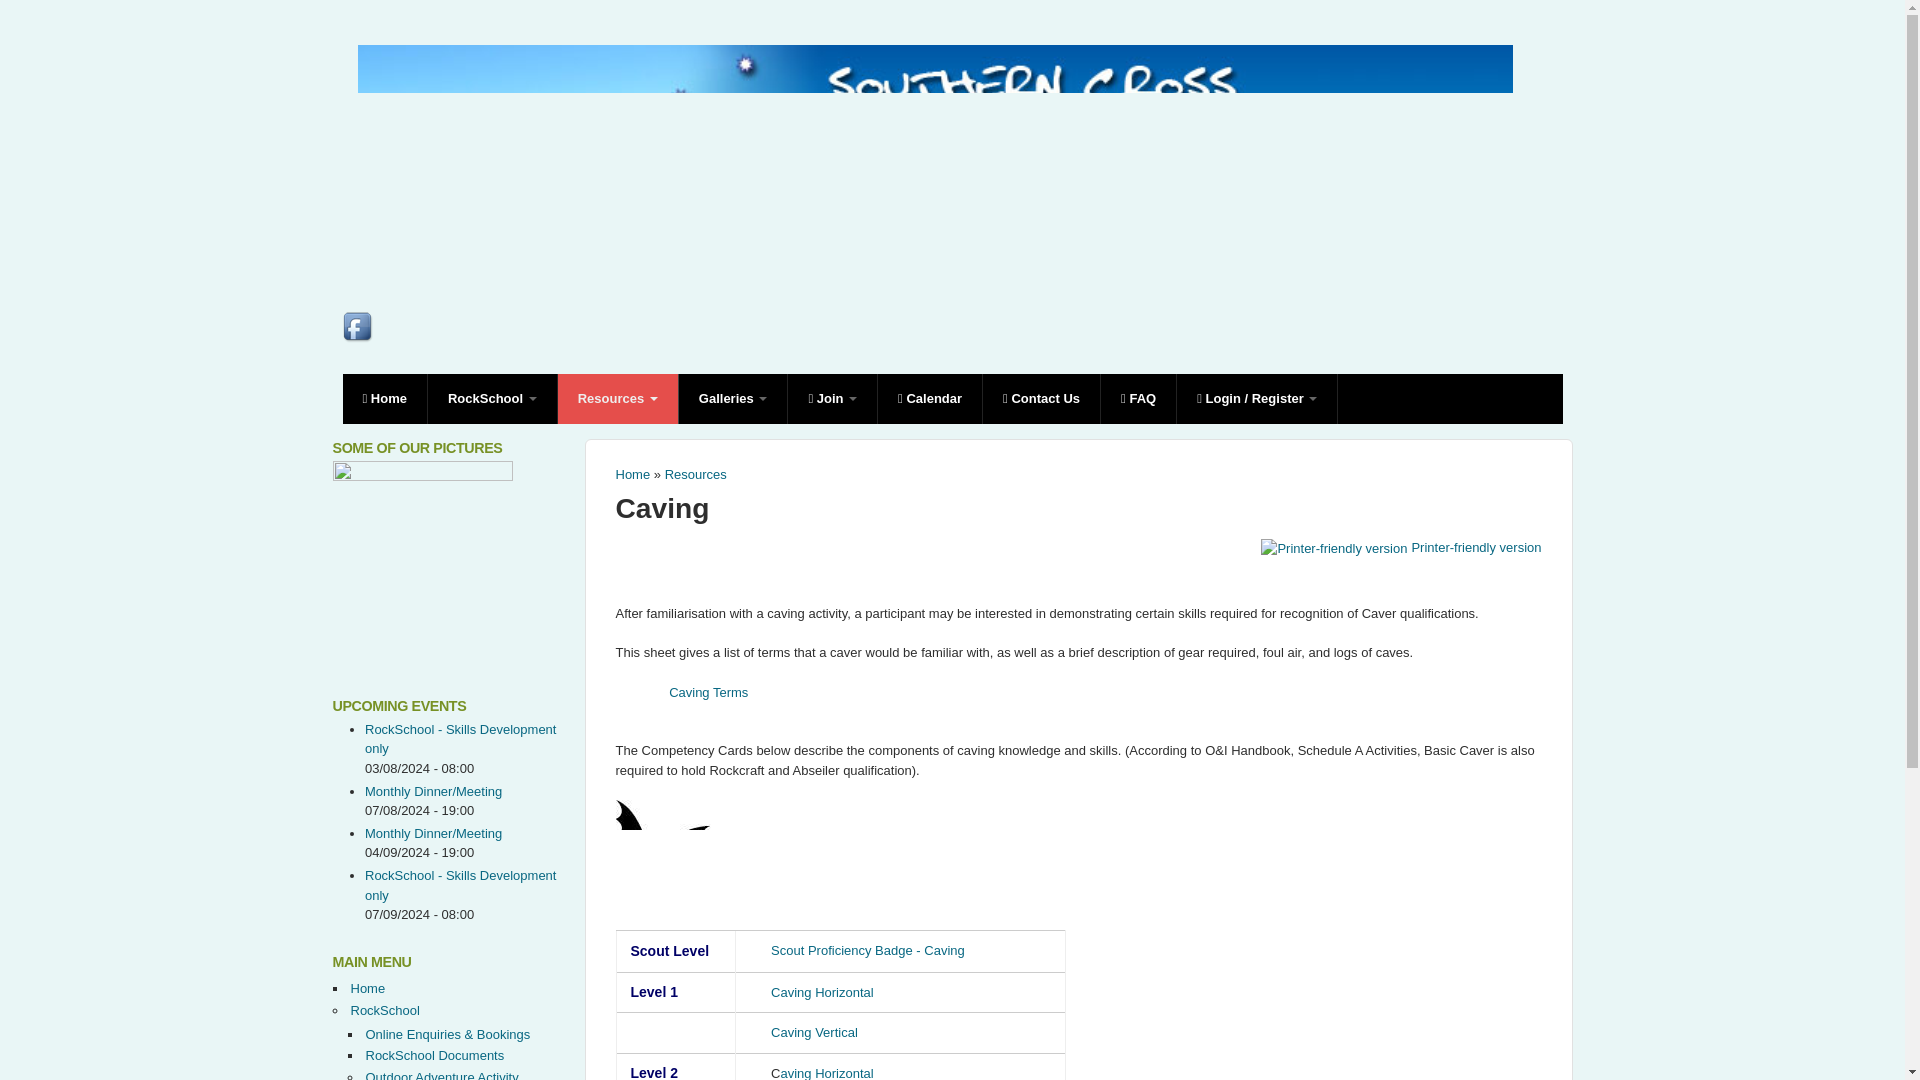  What do you see at coordinates (618, 398) in the screenshot?
I see `Resources` at bounding box center [618, 398].